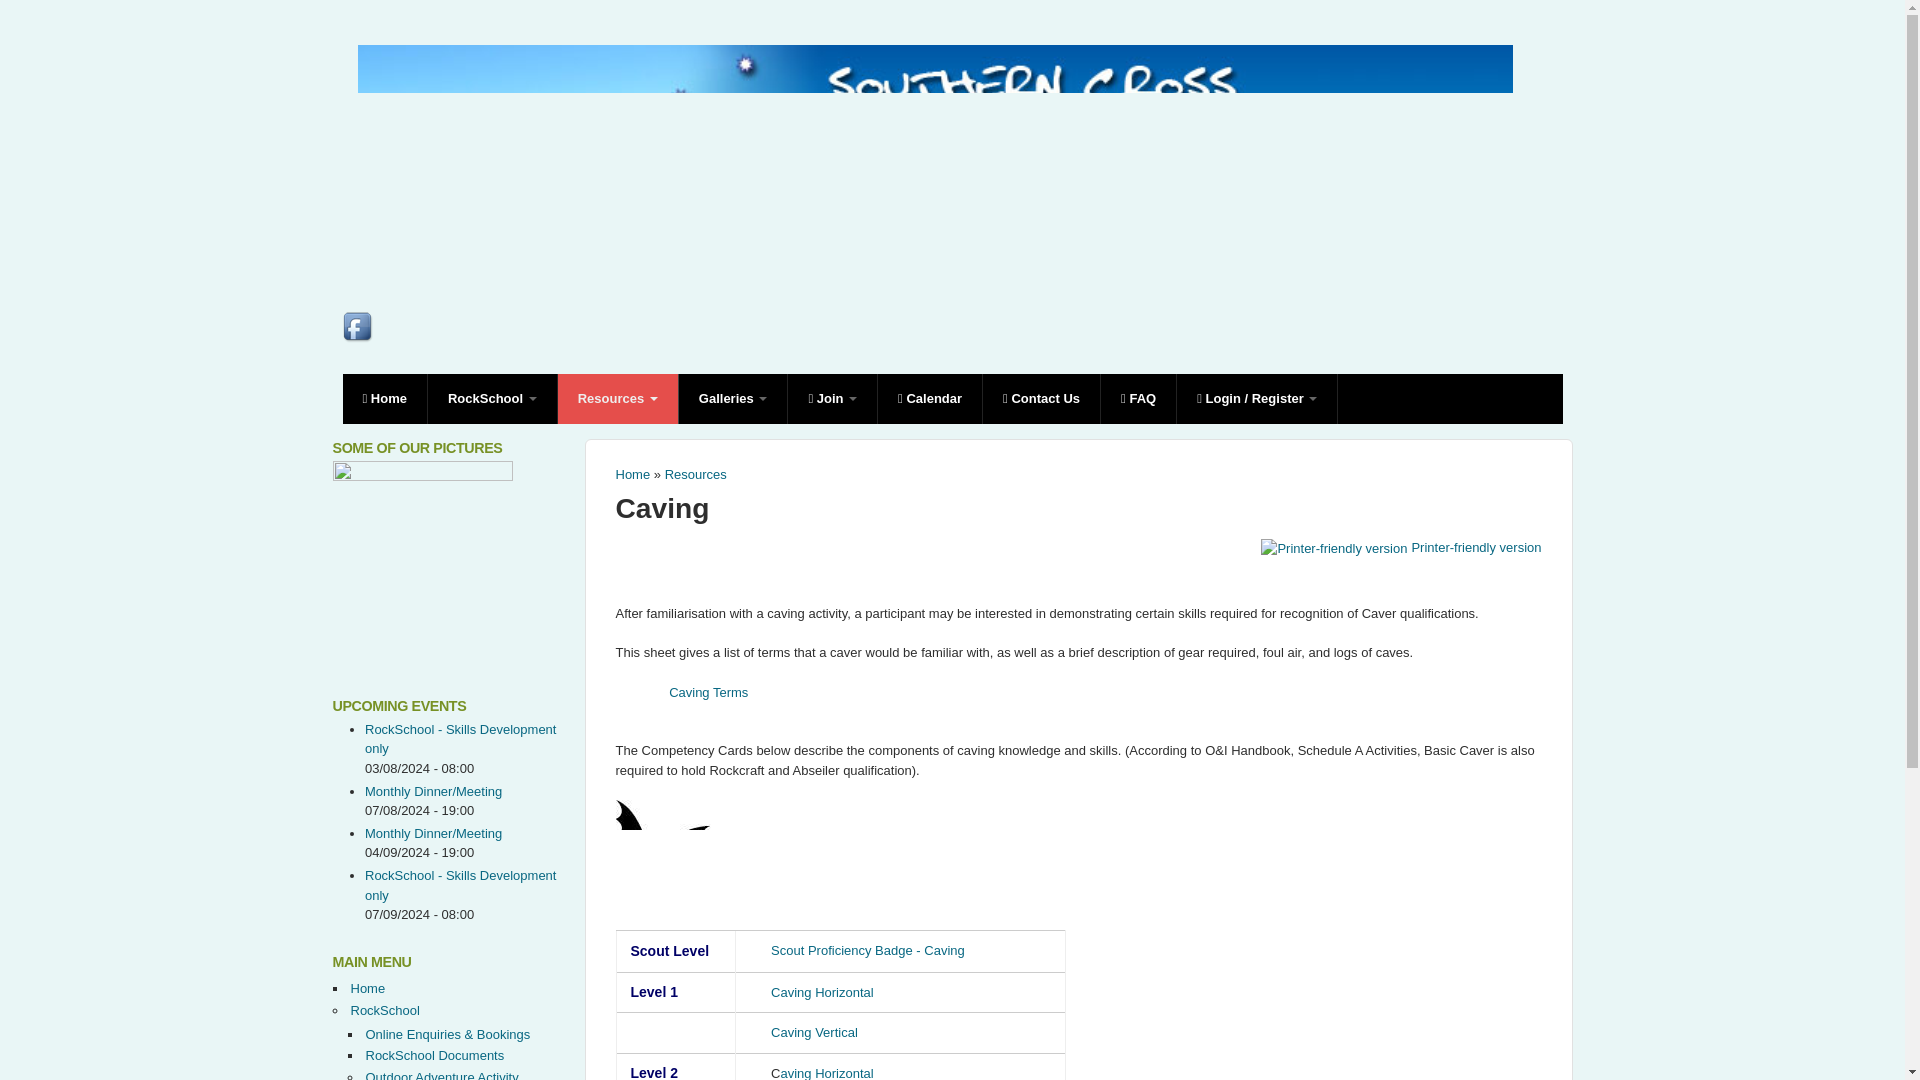  What do you see at coordinates (618, 398) in the screenshot?
I see `Resources` at bounding box center [618, 398].